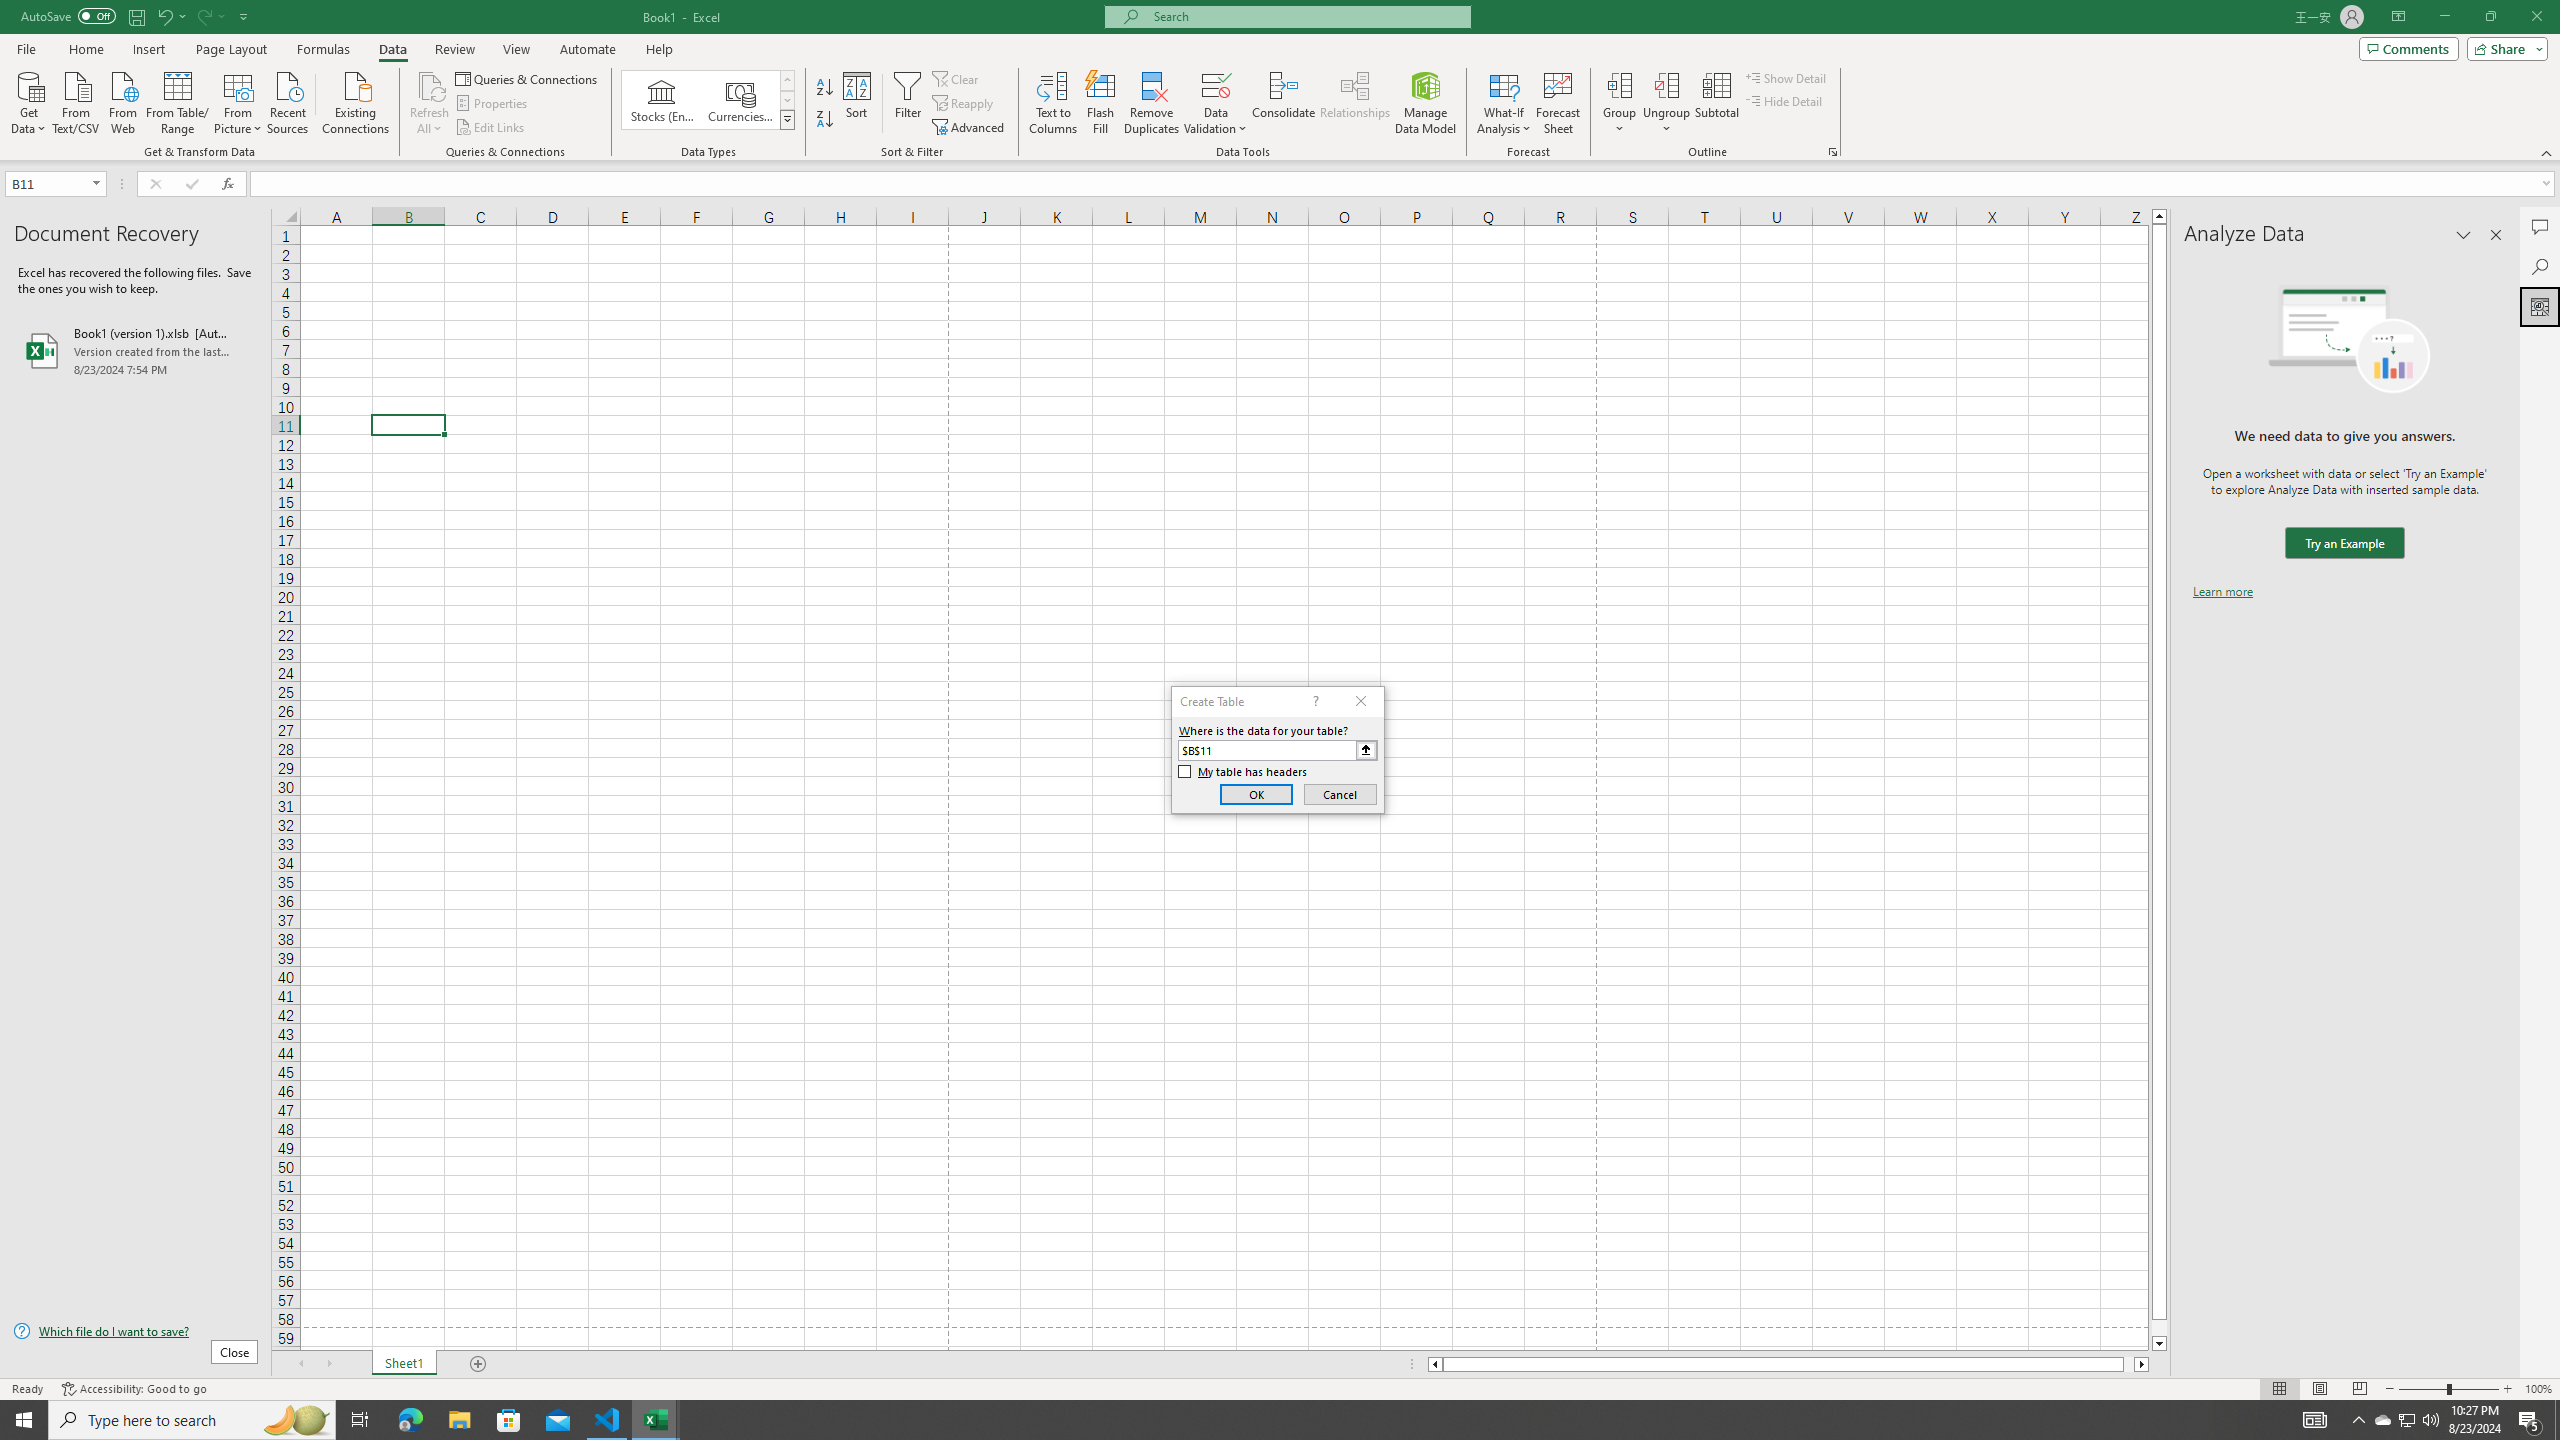 Image resolution: width=2560 pixels, height=1440 pixels. I want to click on Row up, so click(788, 80).